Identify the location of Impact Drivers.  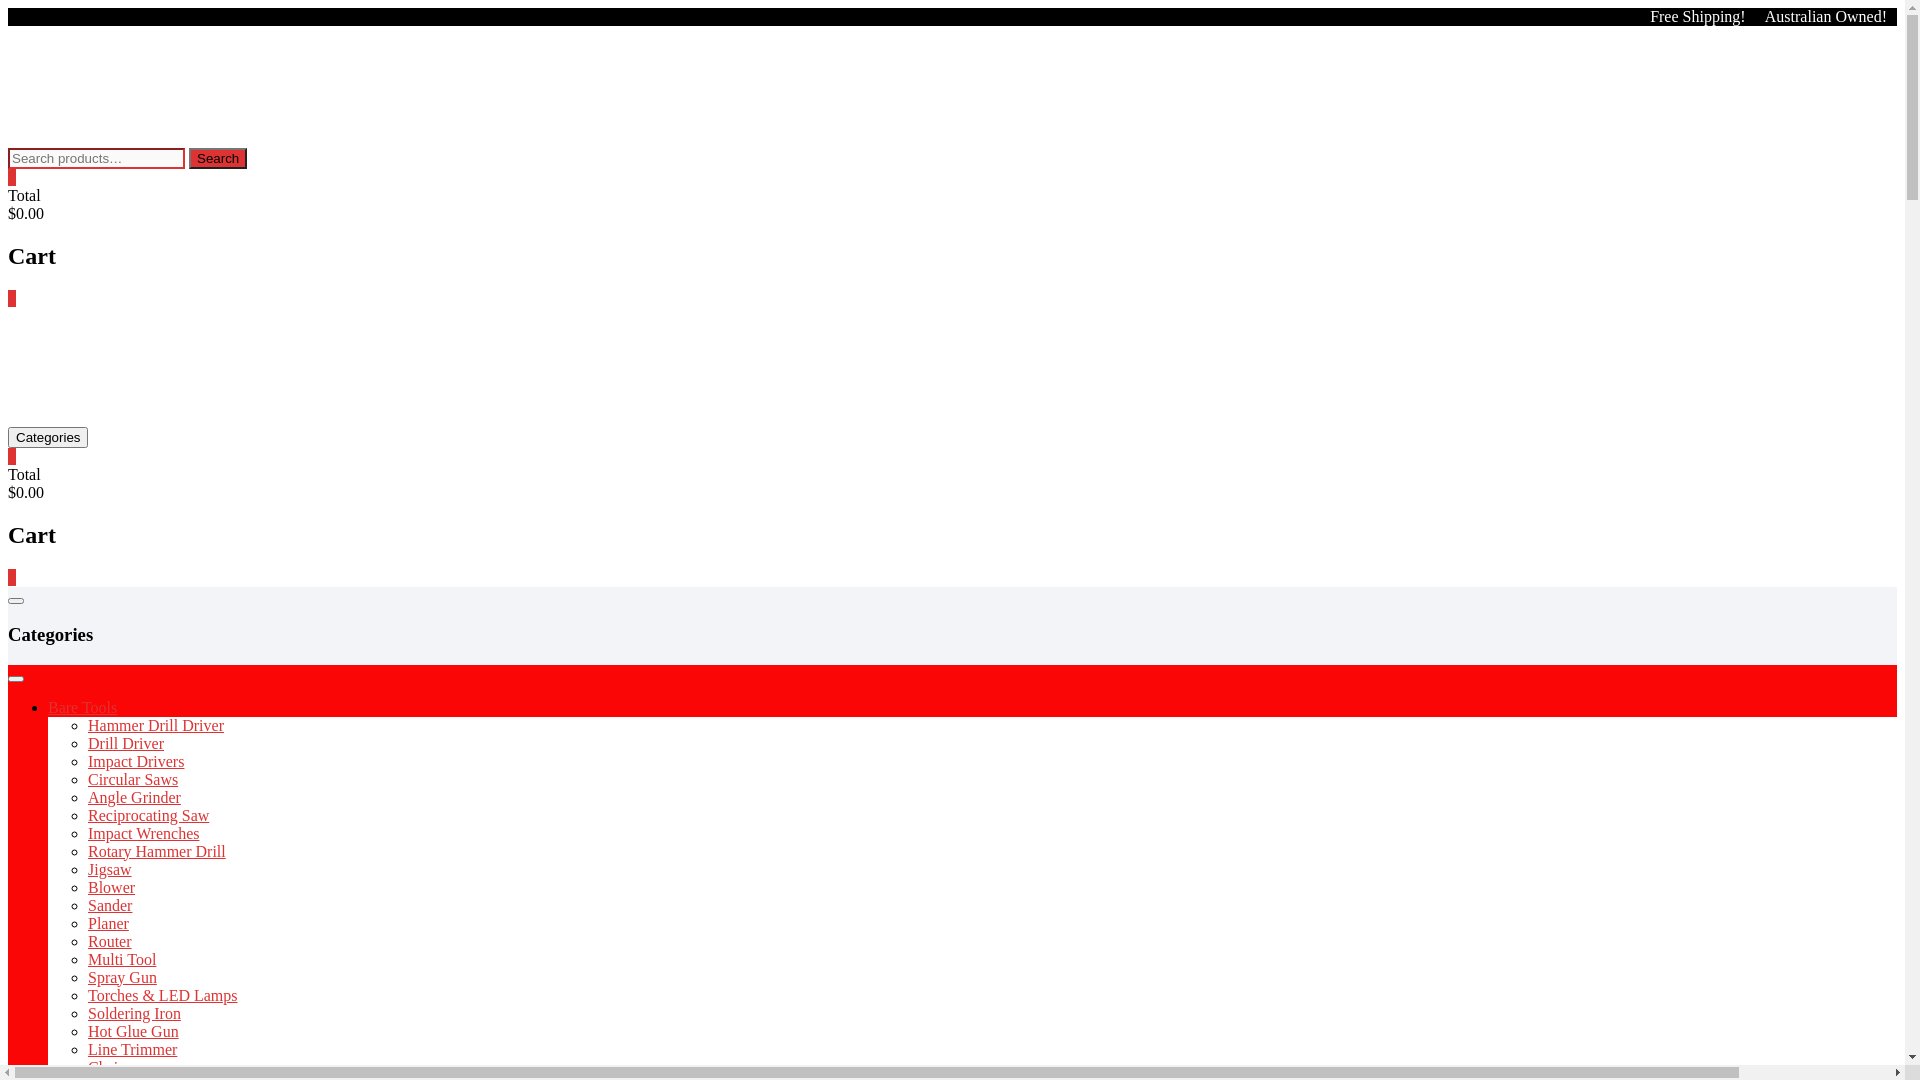
(136, 761).